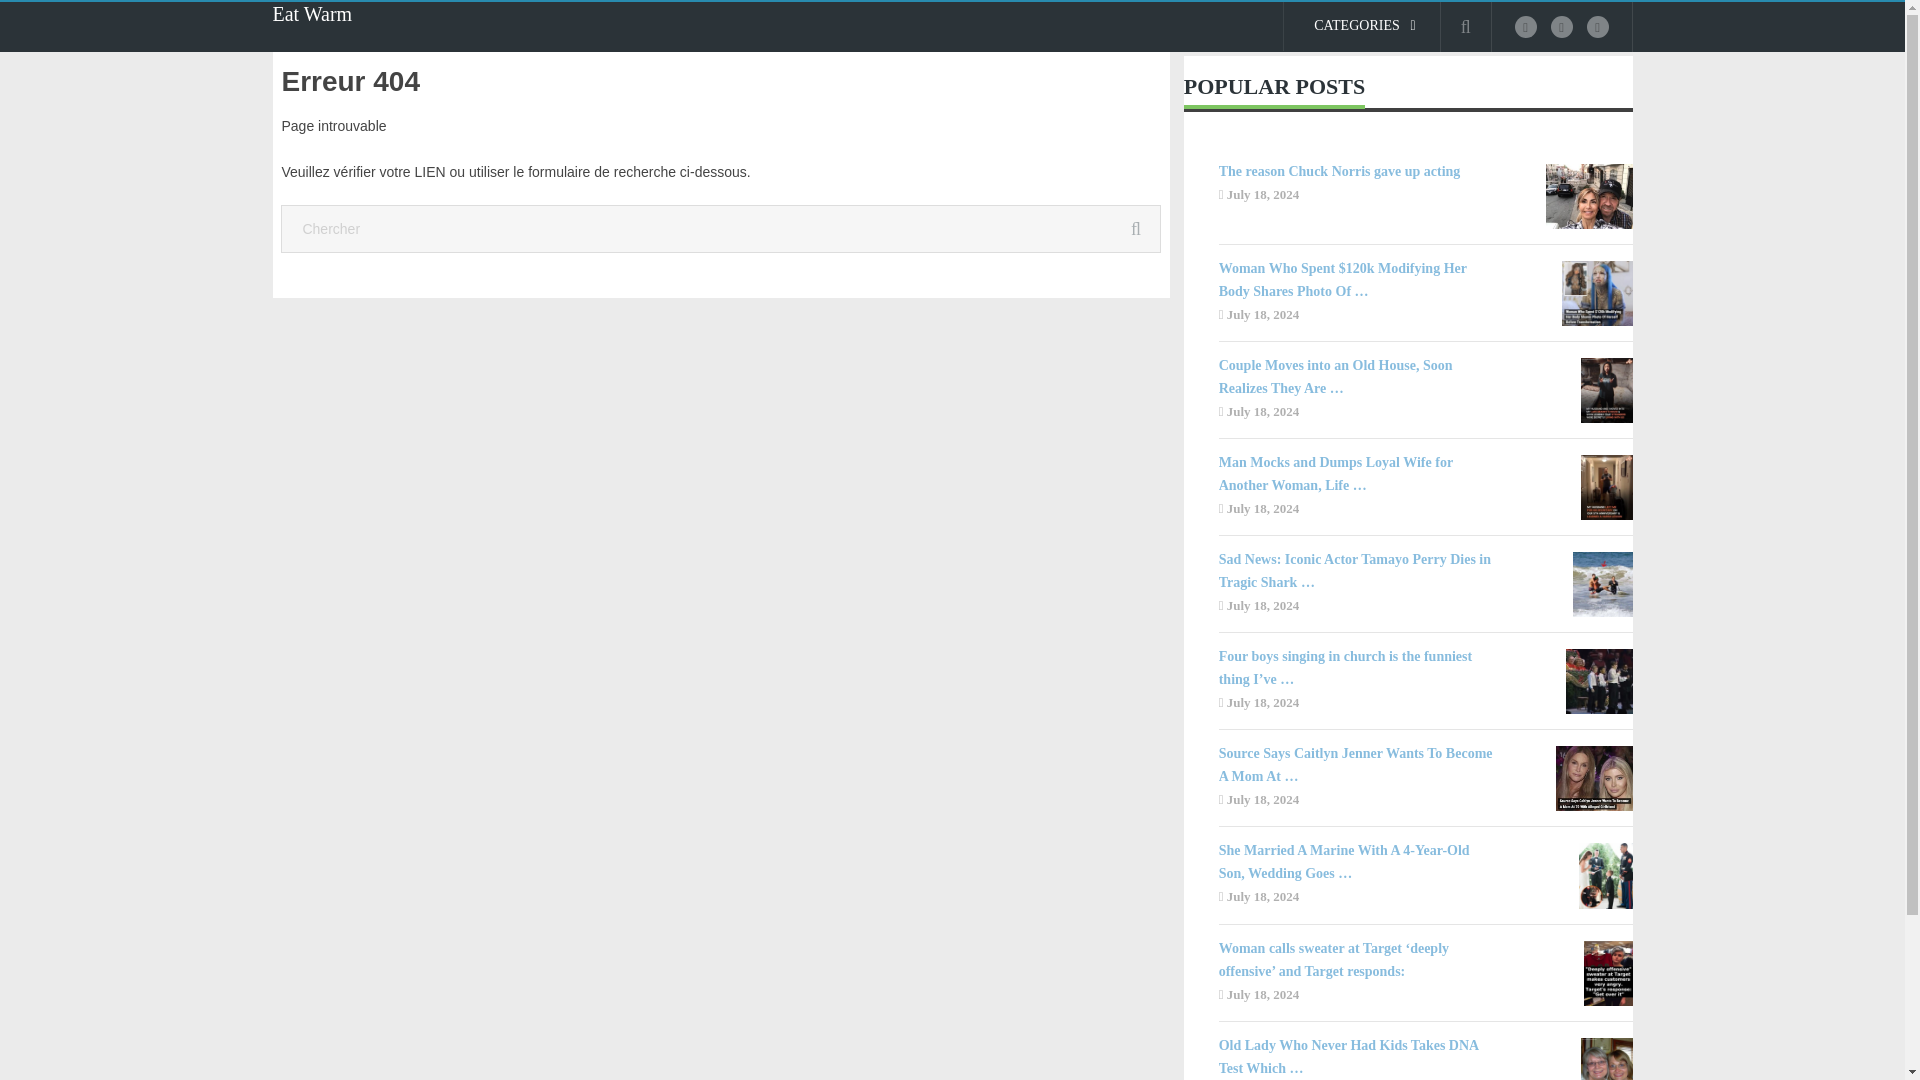 This screenshot has height=1080, width=1920. I want to click on Eat Warm, so click(312, 14).